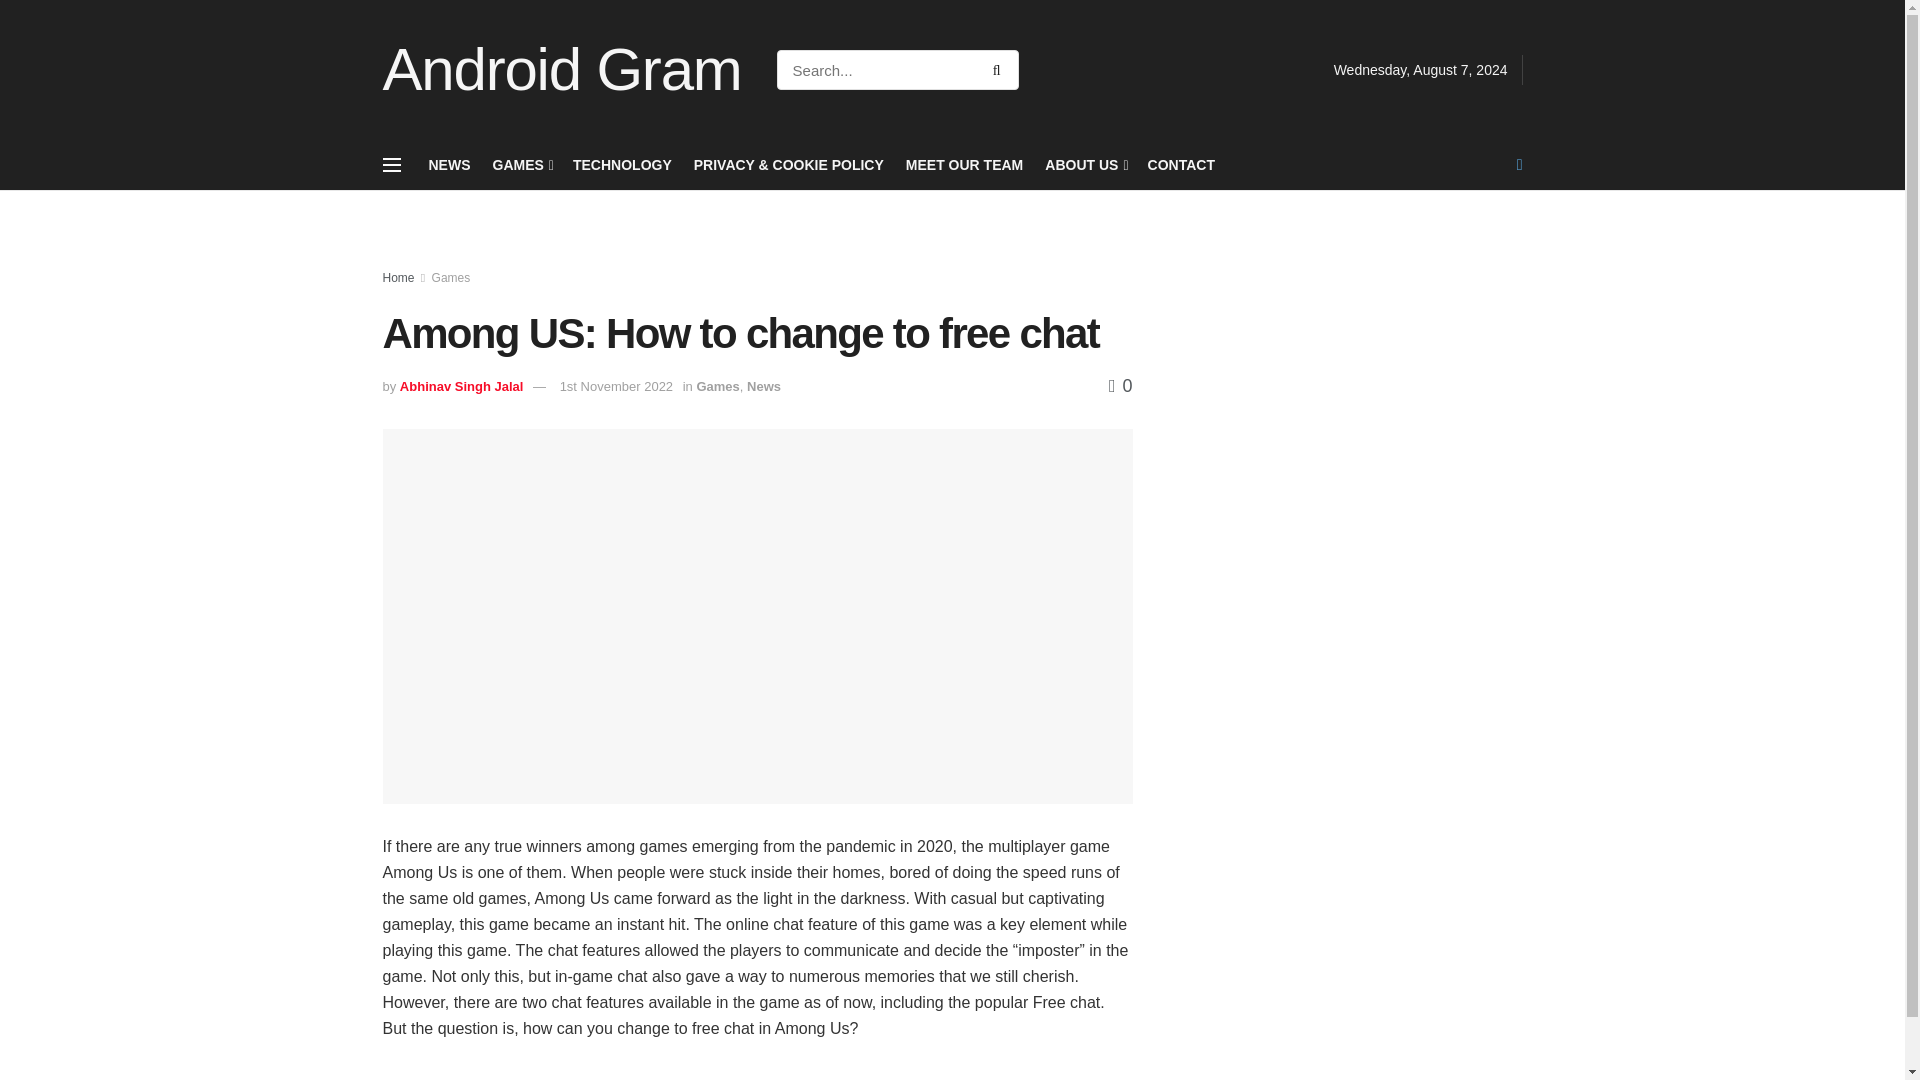 This screenshot has height=1080, width=1920. I want to click on Games, so click(717, 386).